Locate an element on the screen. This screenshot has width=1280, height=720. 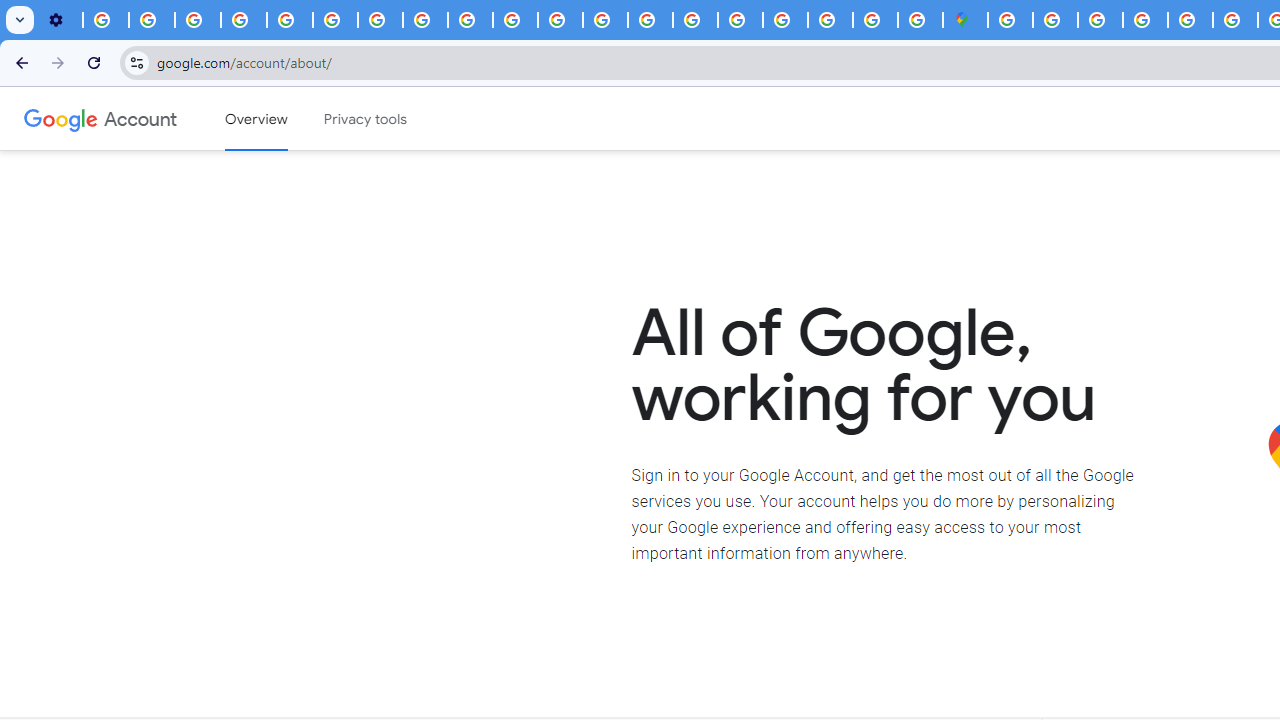
https://scholar.google.com/ is located at coordinates (560, 20).